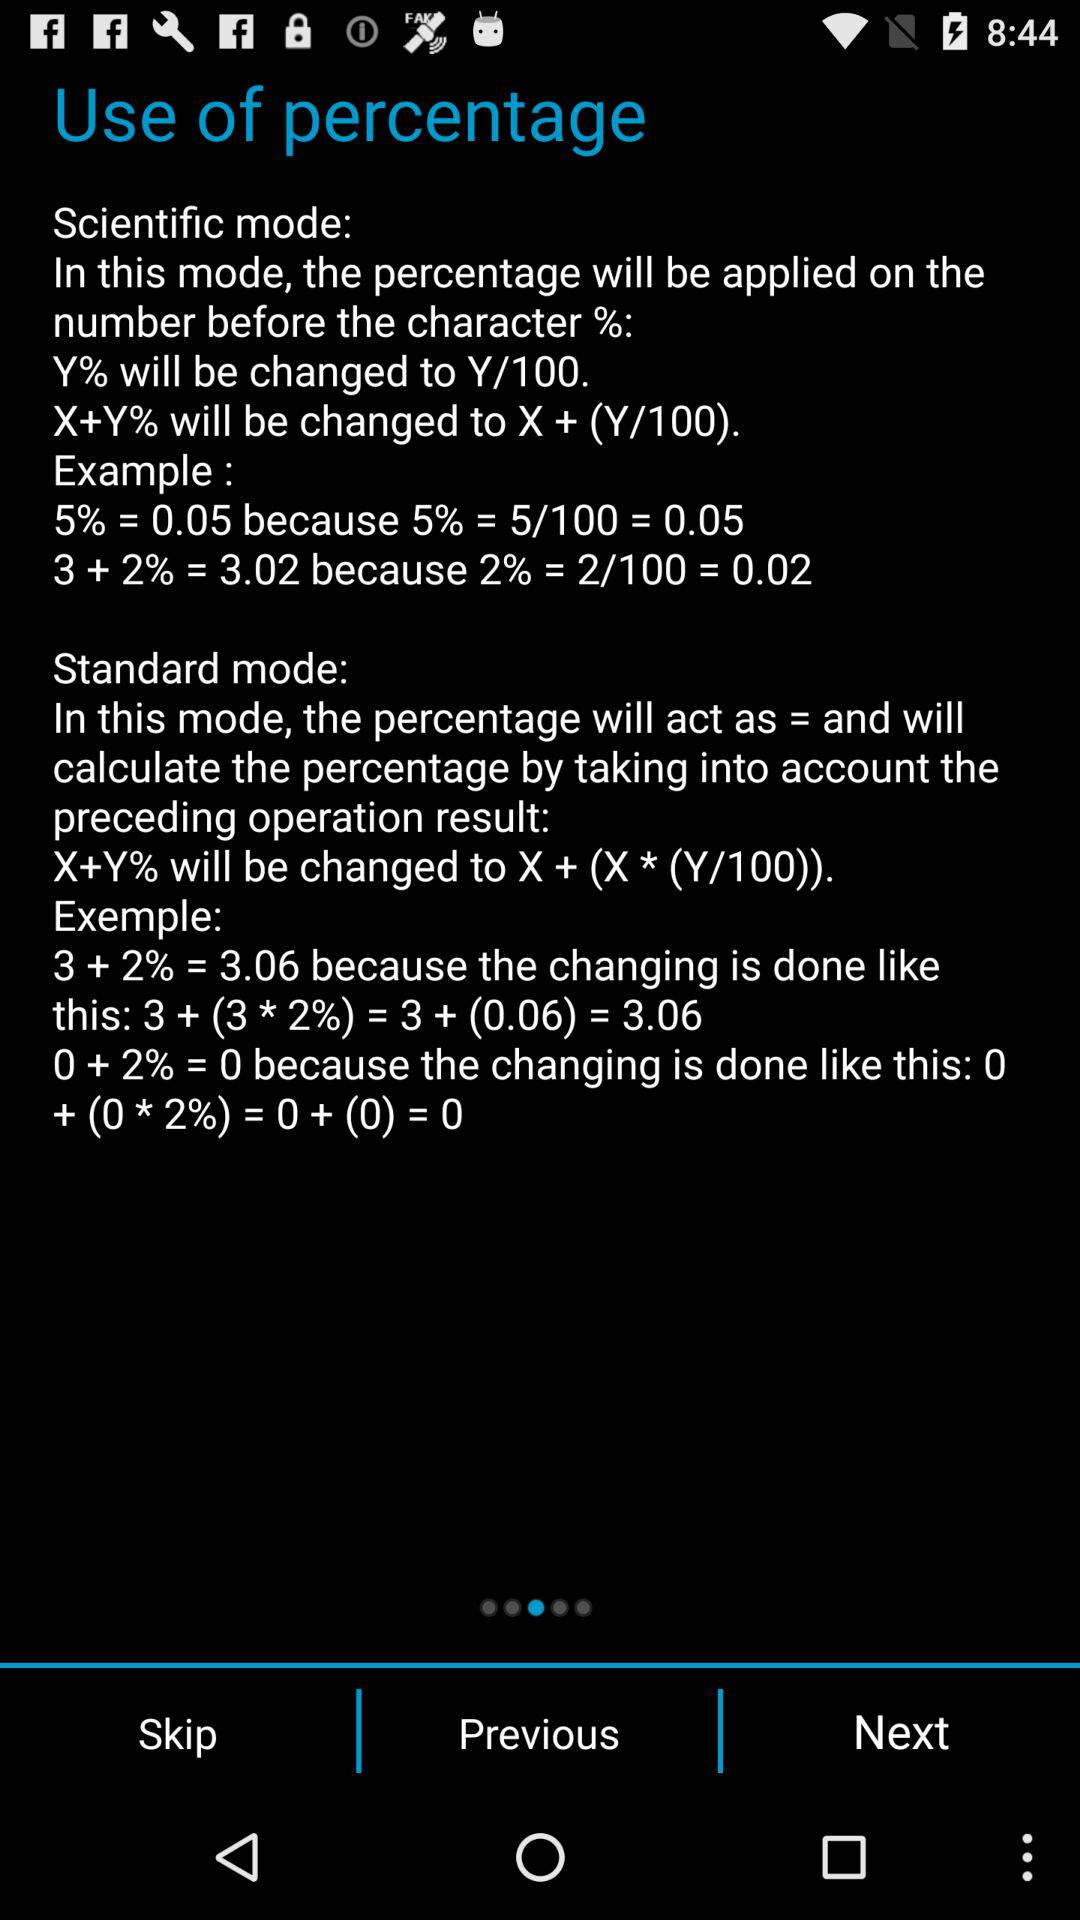  I want to click on swipe to skip button, so click(178, 1731).